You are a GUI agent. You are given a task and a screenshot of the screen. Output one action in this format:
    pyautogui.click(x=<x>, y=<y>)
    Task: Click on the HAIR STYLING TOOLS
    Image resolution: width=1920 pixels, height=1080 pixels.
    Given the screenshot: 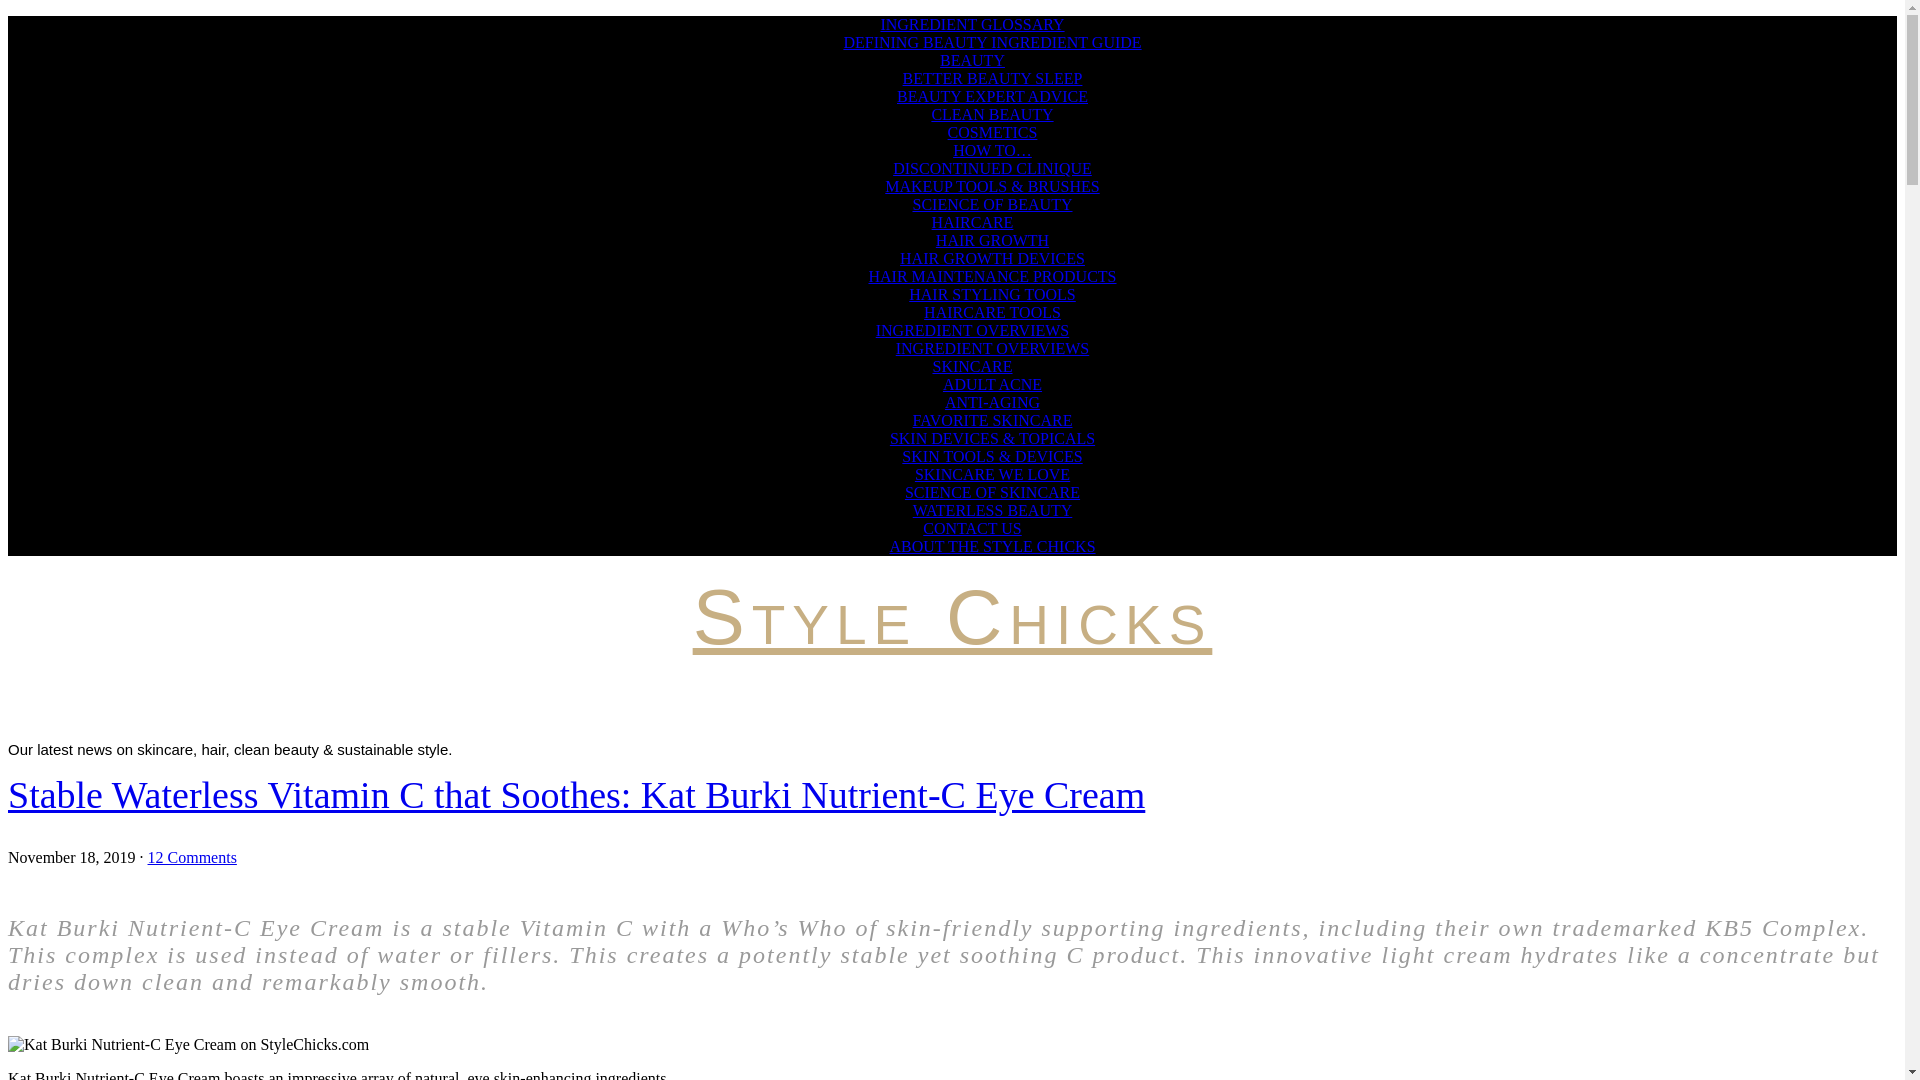 What is the action you would take?
    pyautogui.click(x=992, y=294)
    